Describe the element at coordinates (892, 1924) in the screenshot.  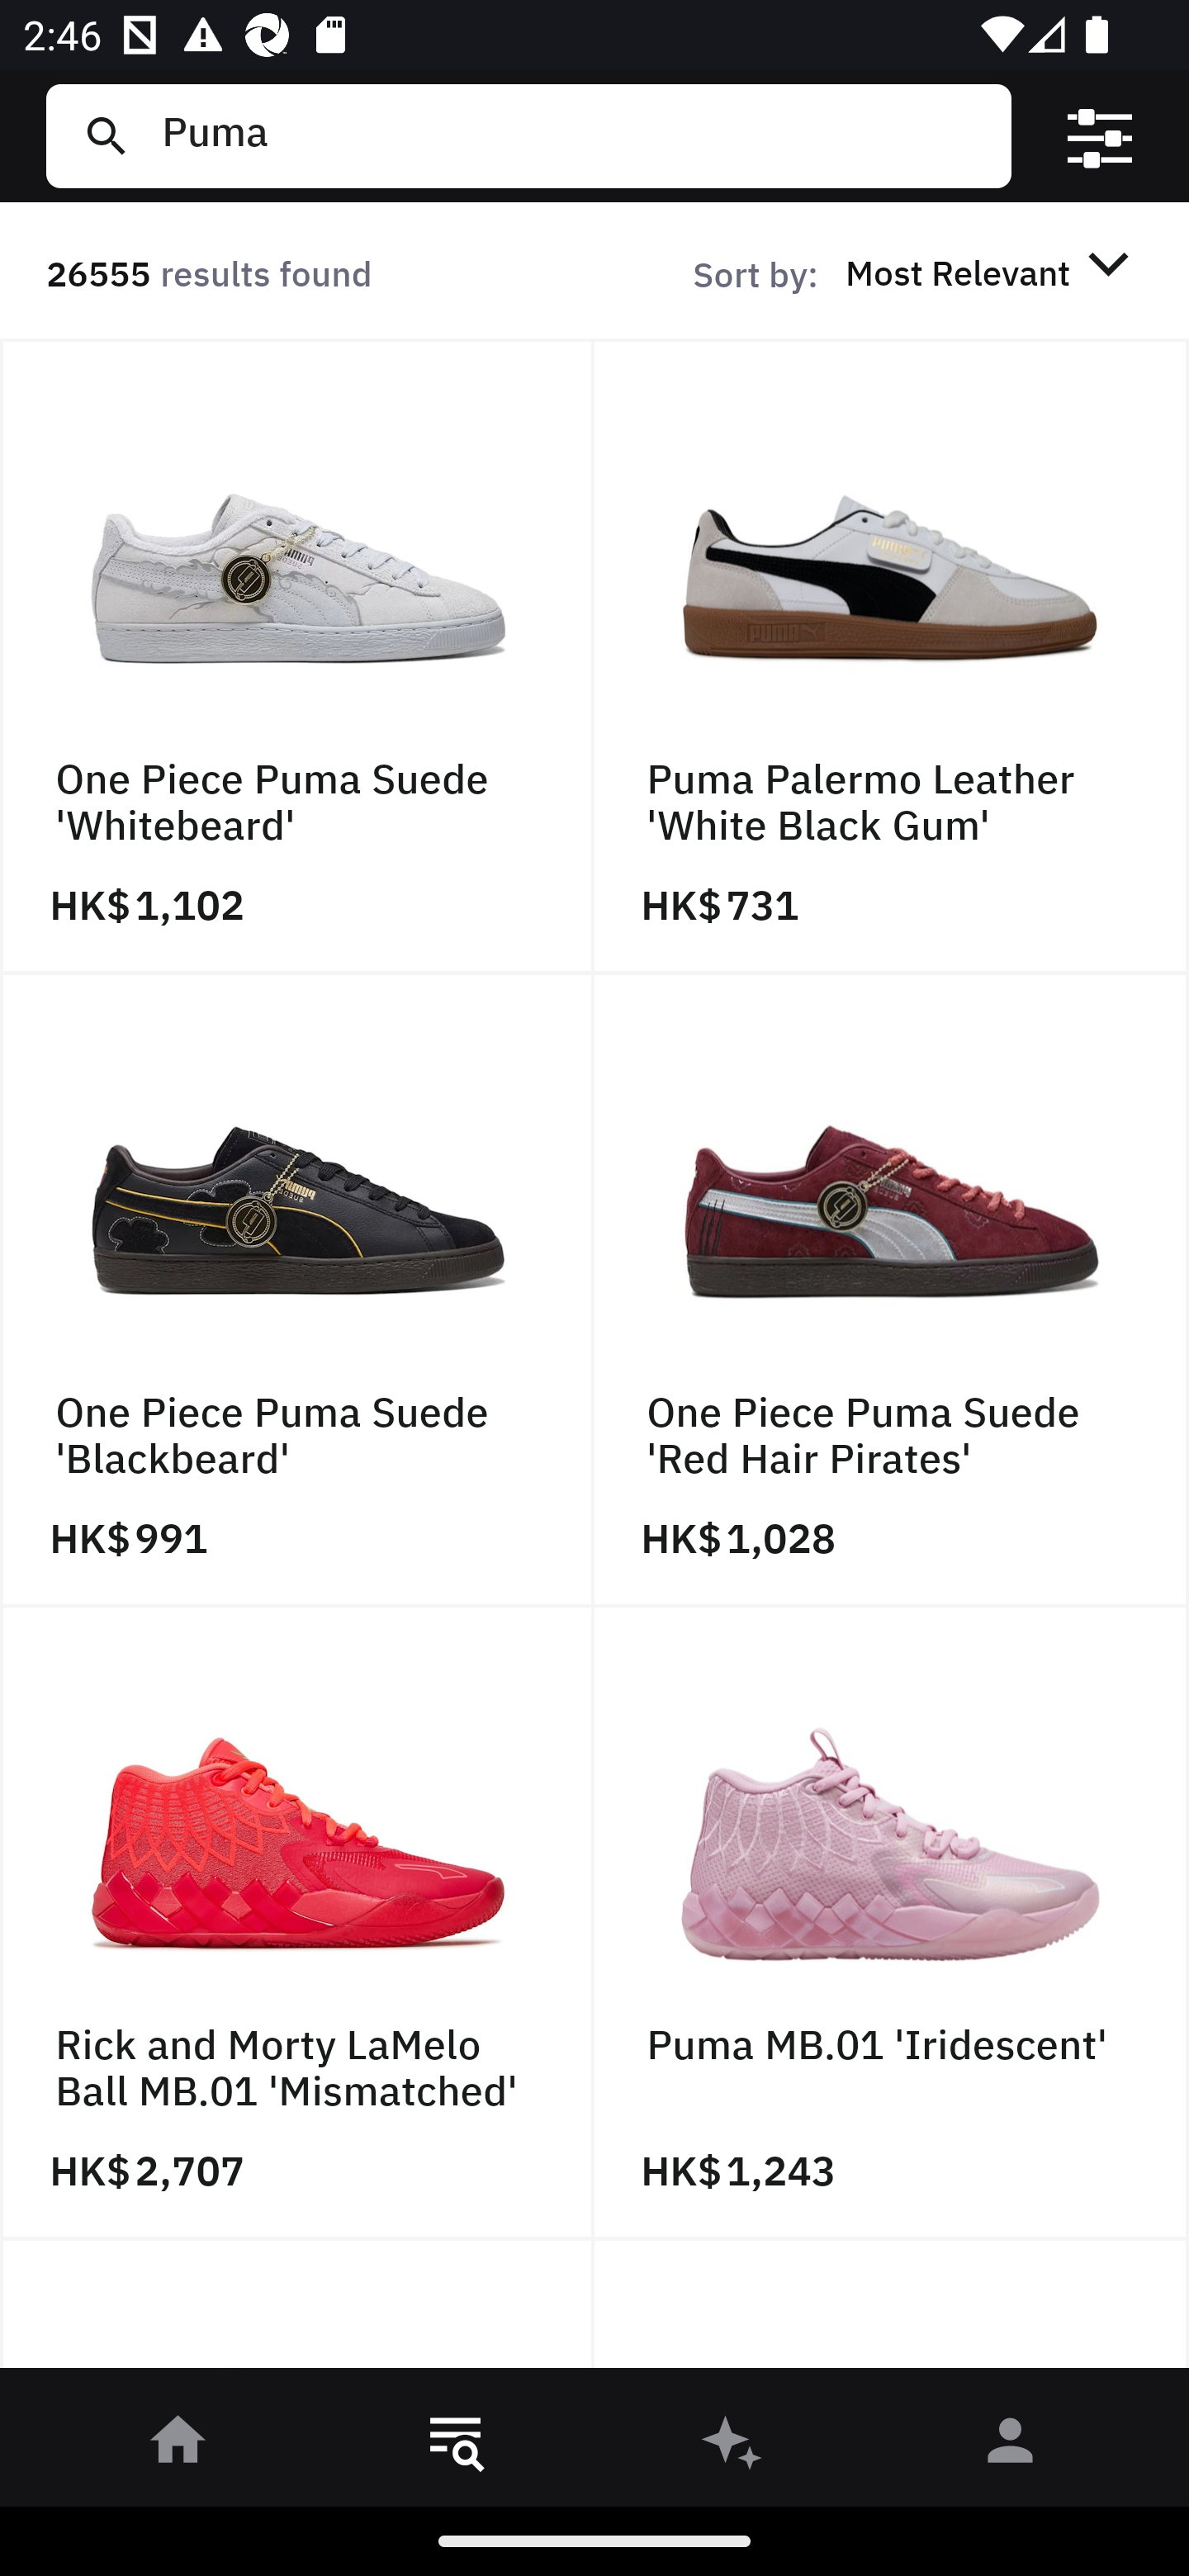
I see `Puma MB.01 'Iridescent' HK$ 1,243` at that location.